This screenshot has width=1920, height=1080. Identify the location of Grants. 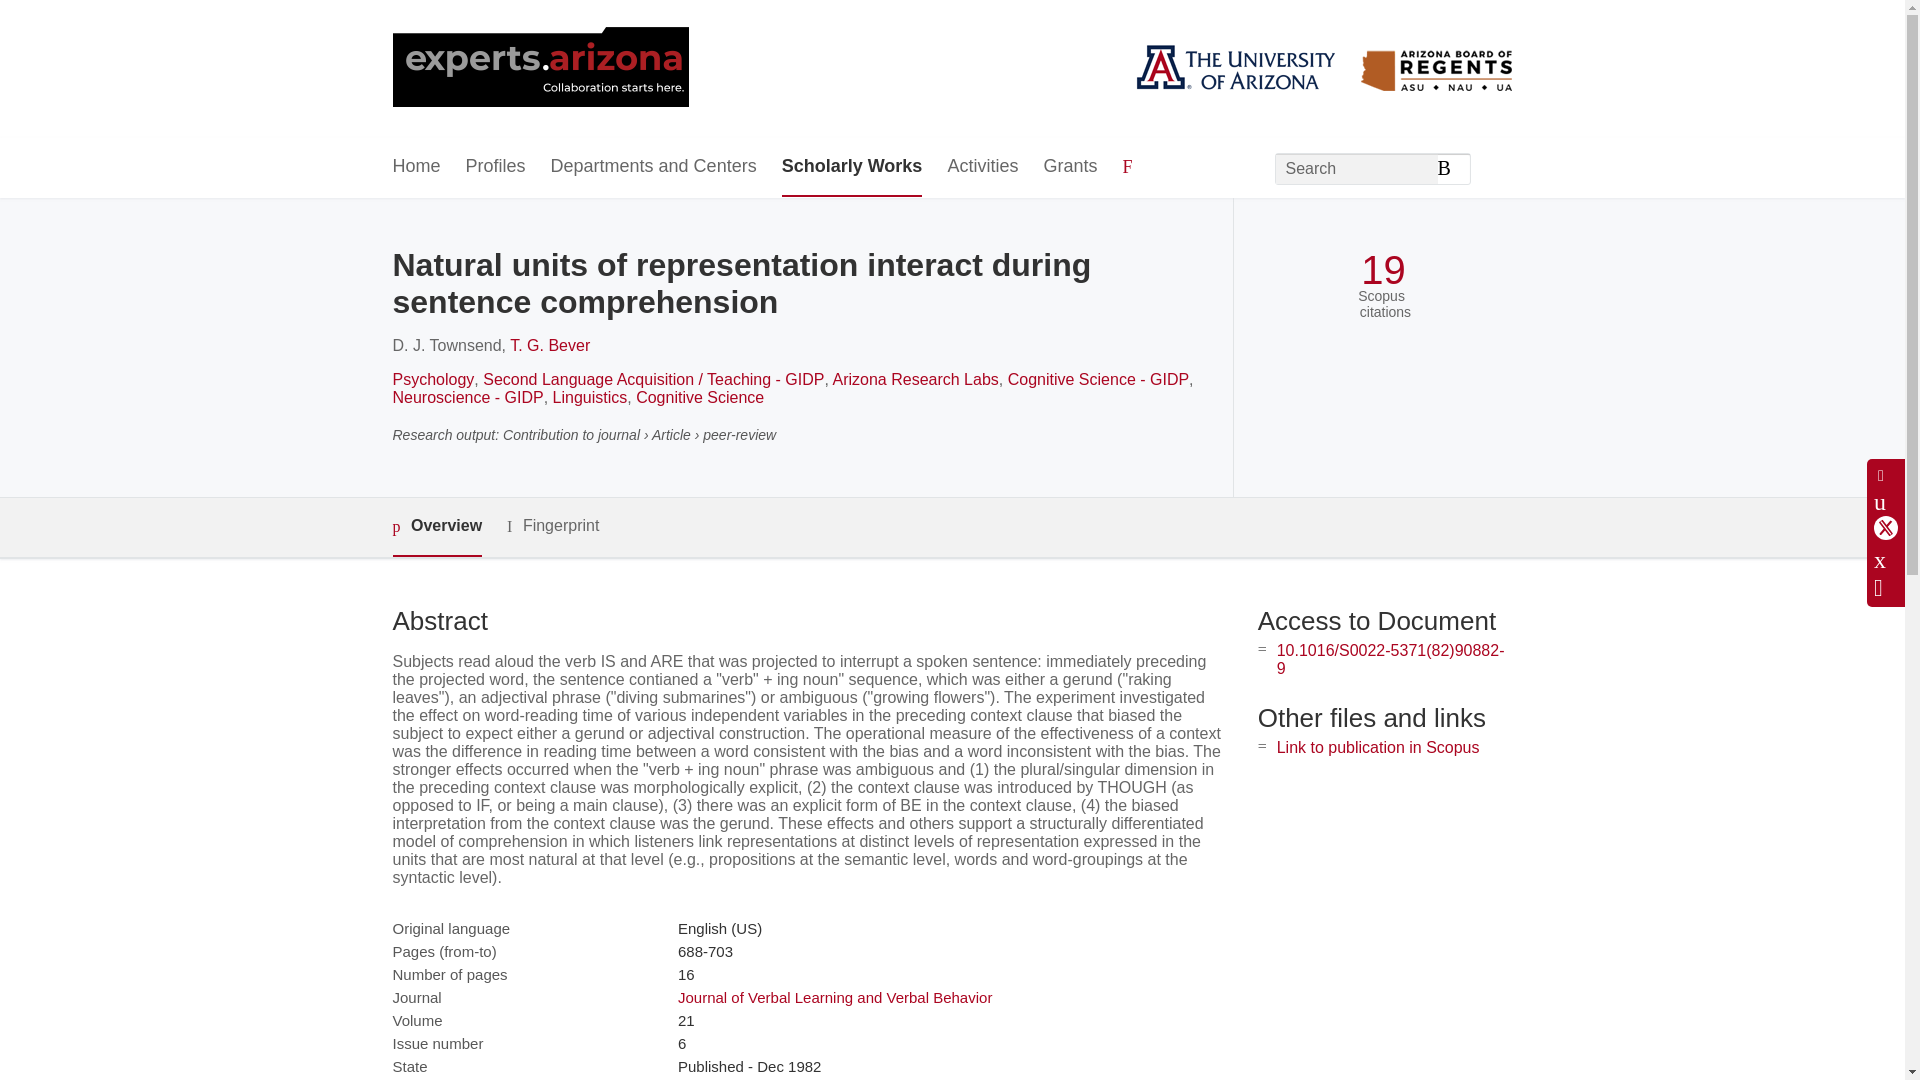
(1069, 167).